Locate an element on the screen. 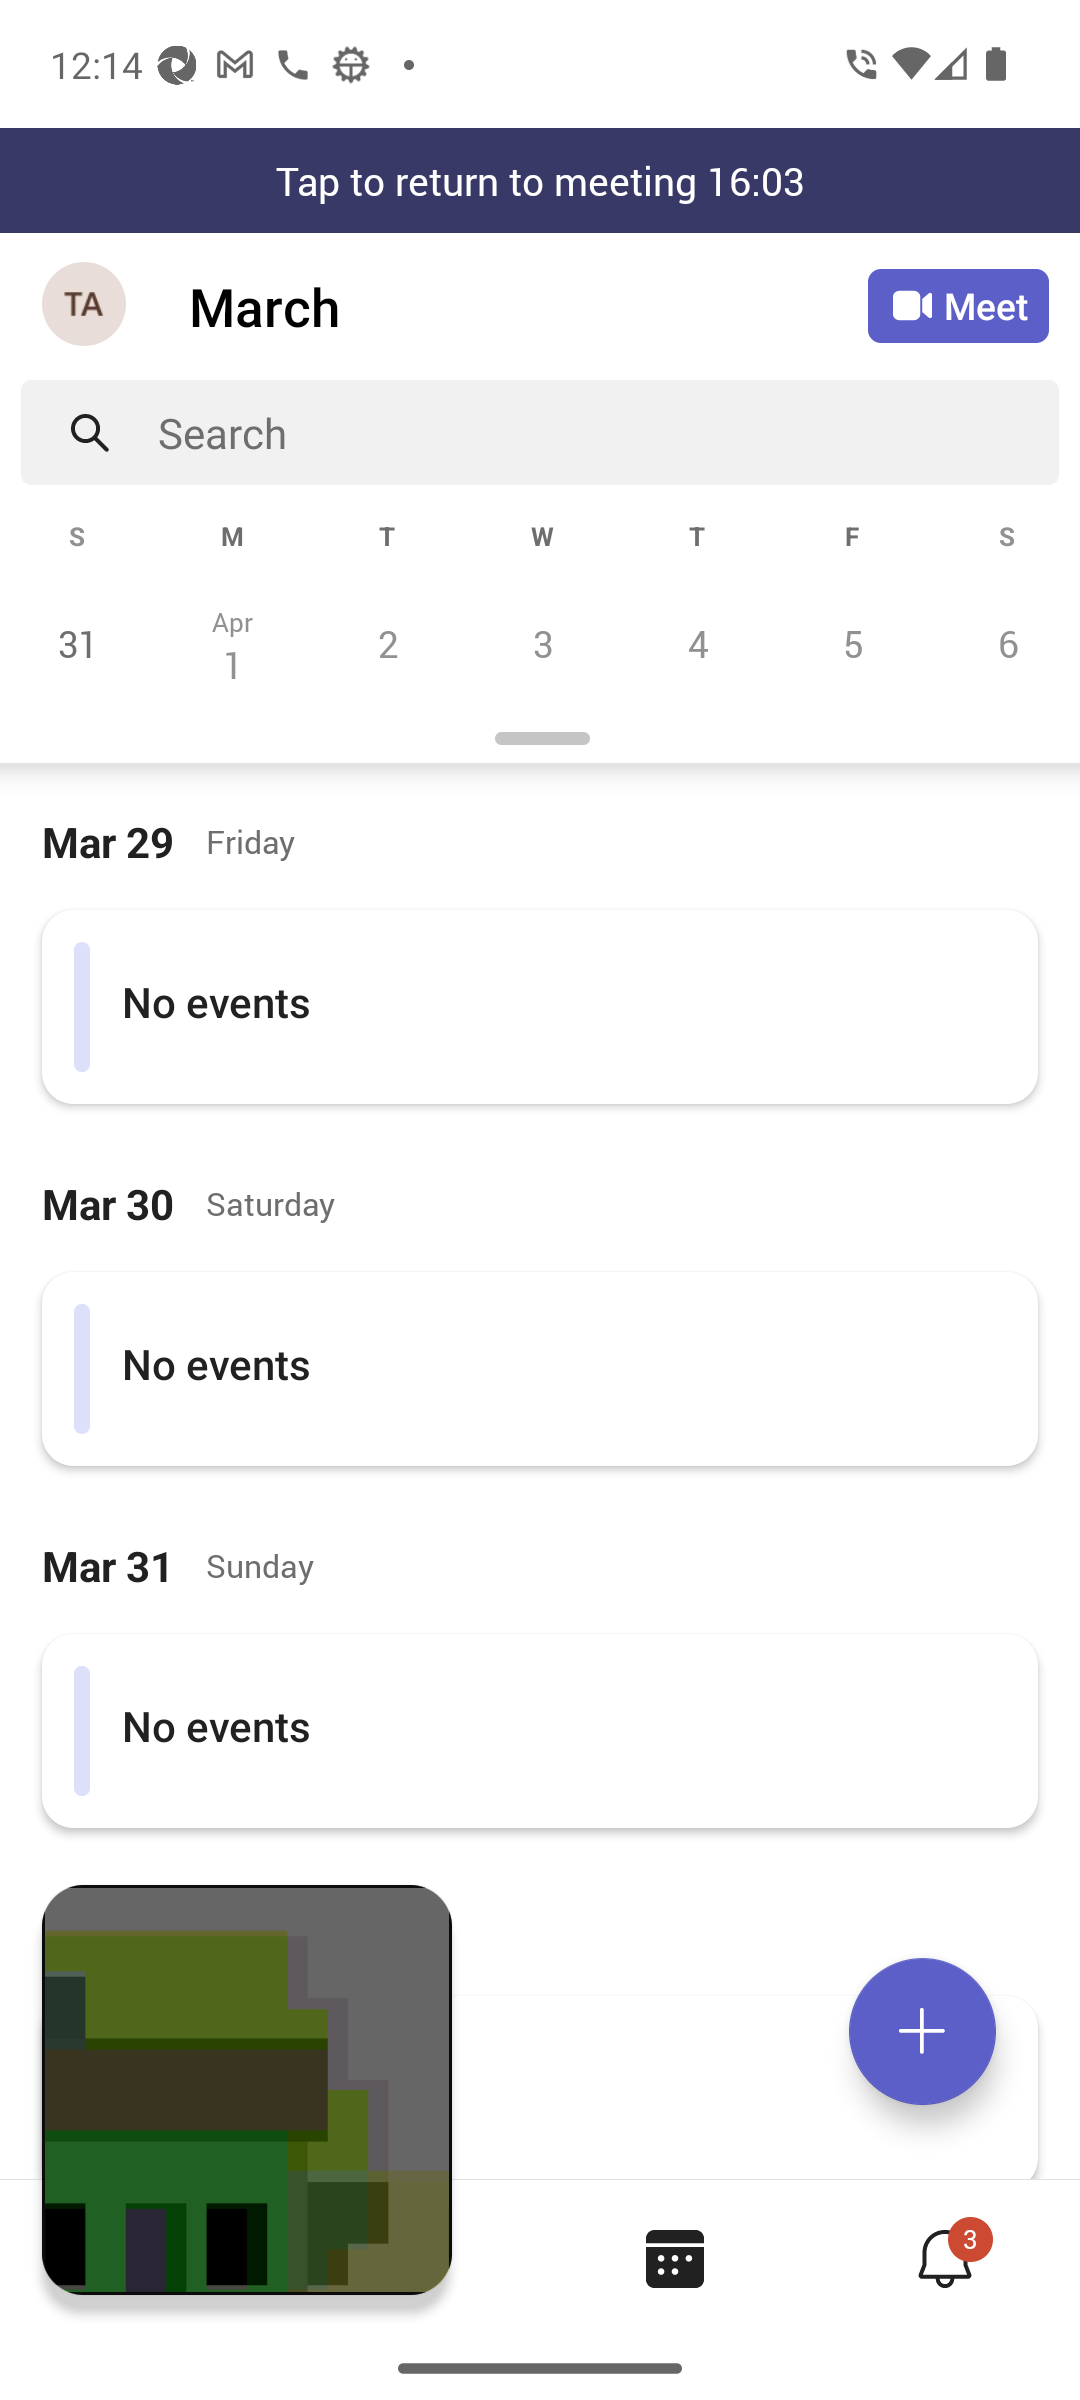  Expand meetings menu is located at coordinates (922, 2031).